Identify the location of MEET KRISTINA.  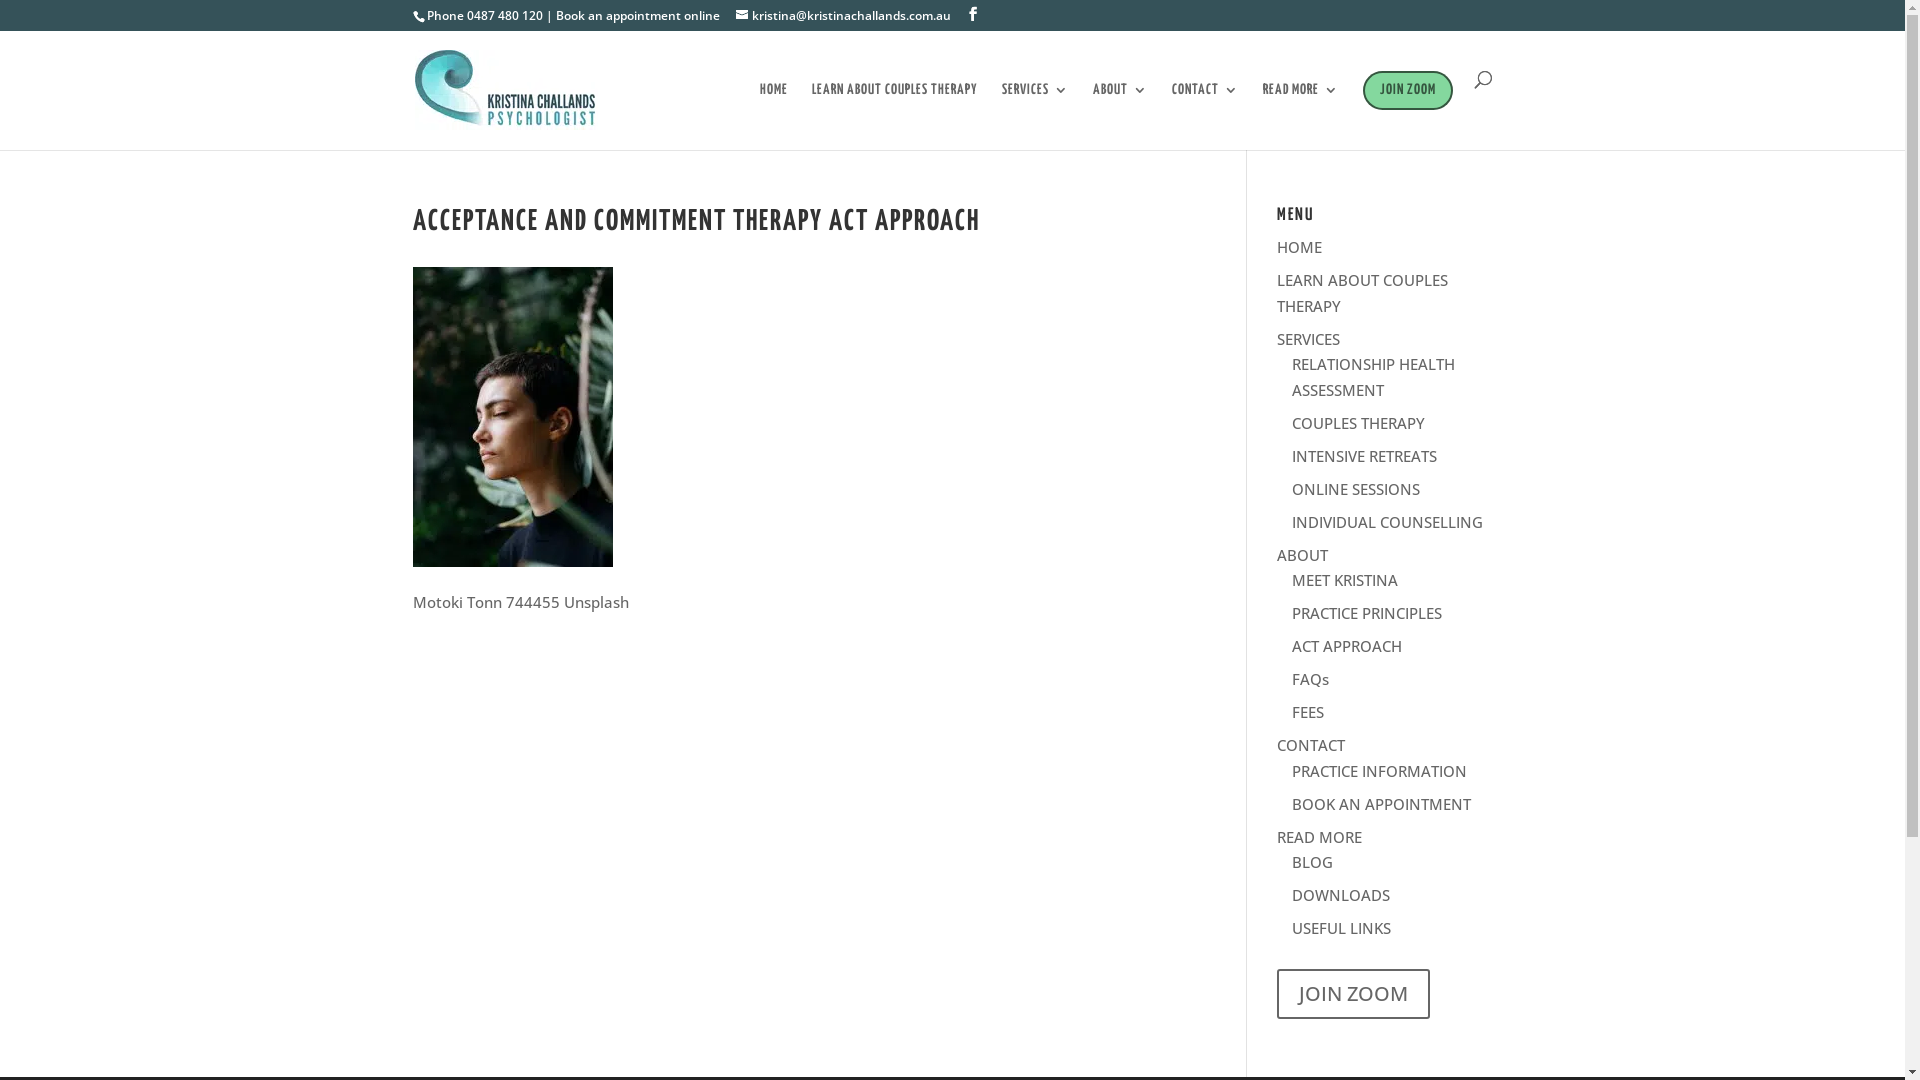
(1345, 580).